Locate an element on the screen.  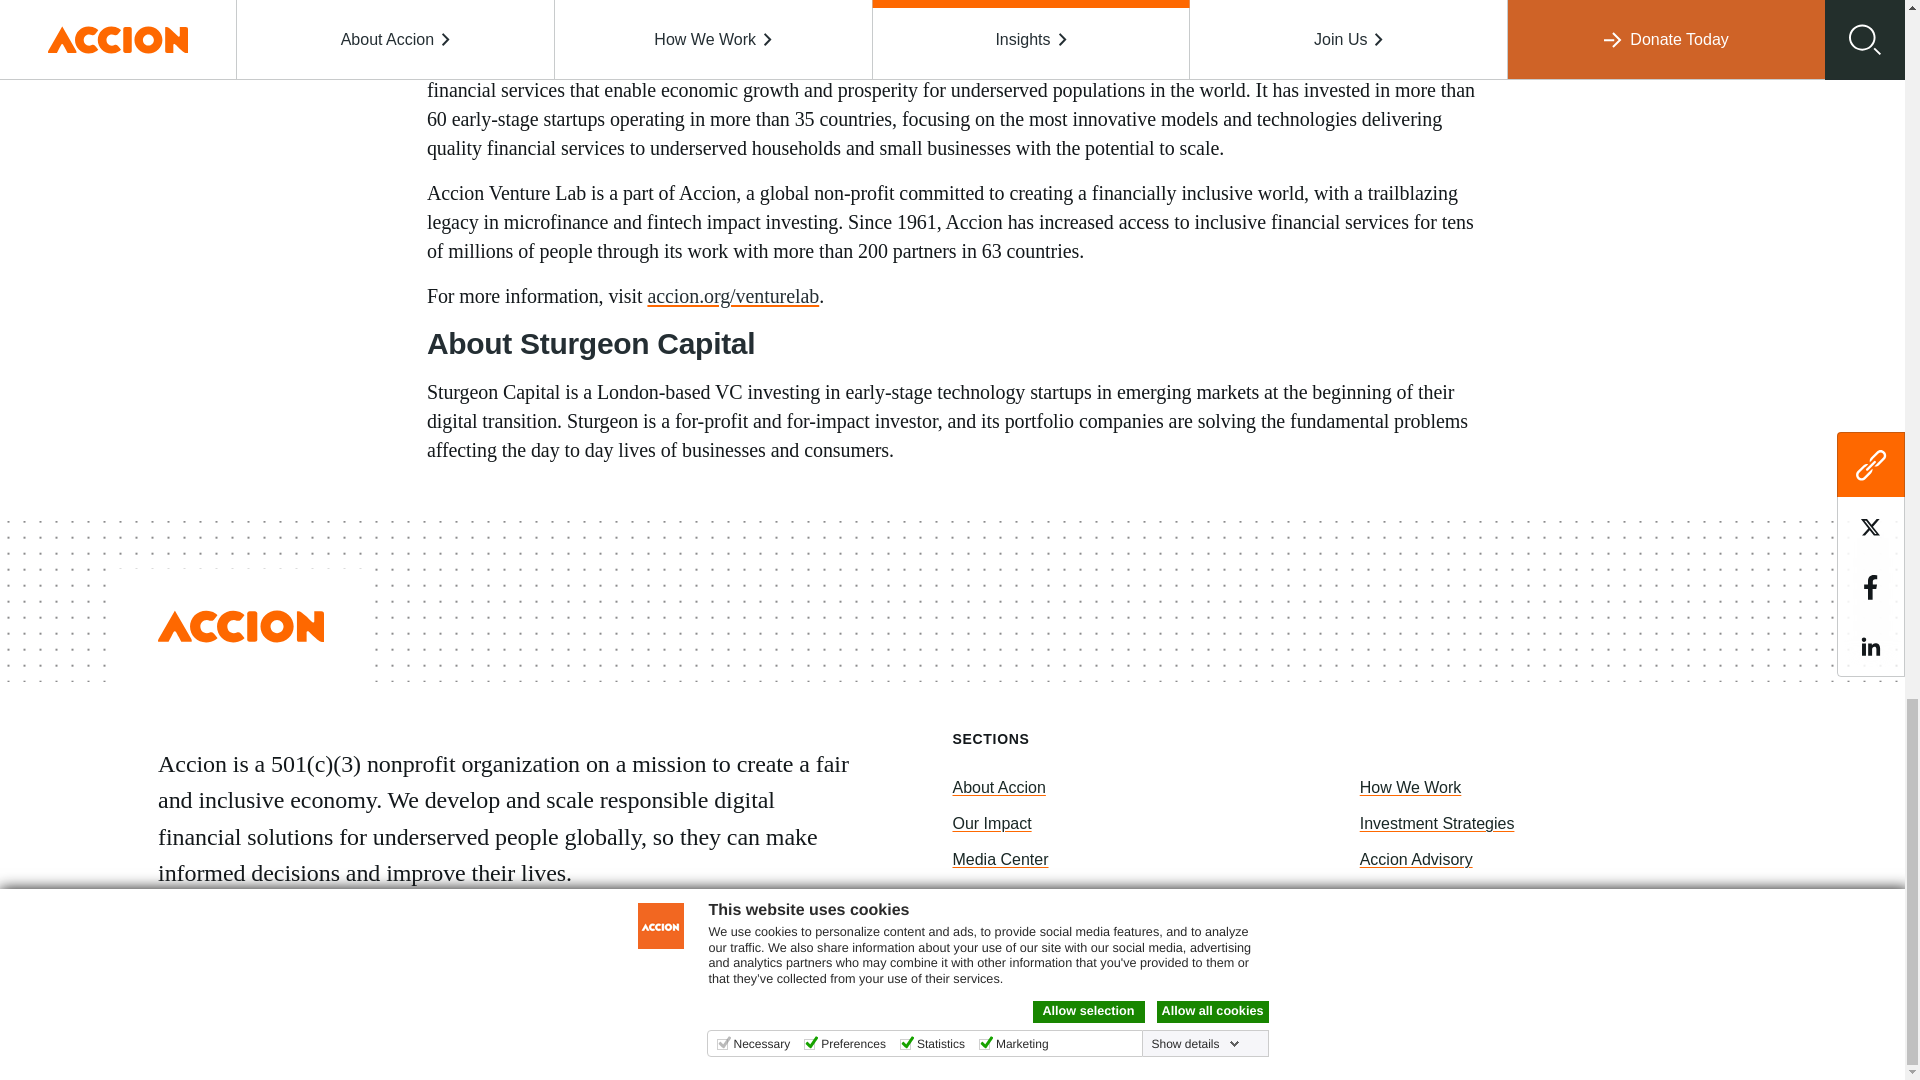
Facebook is located at coordinates (246, 1036).